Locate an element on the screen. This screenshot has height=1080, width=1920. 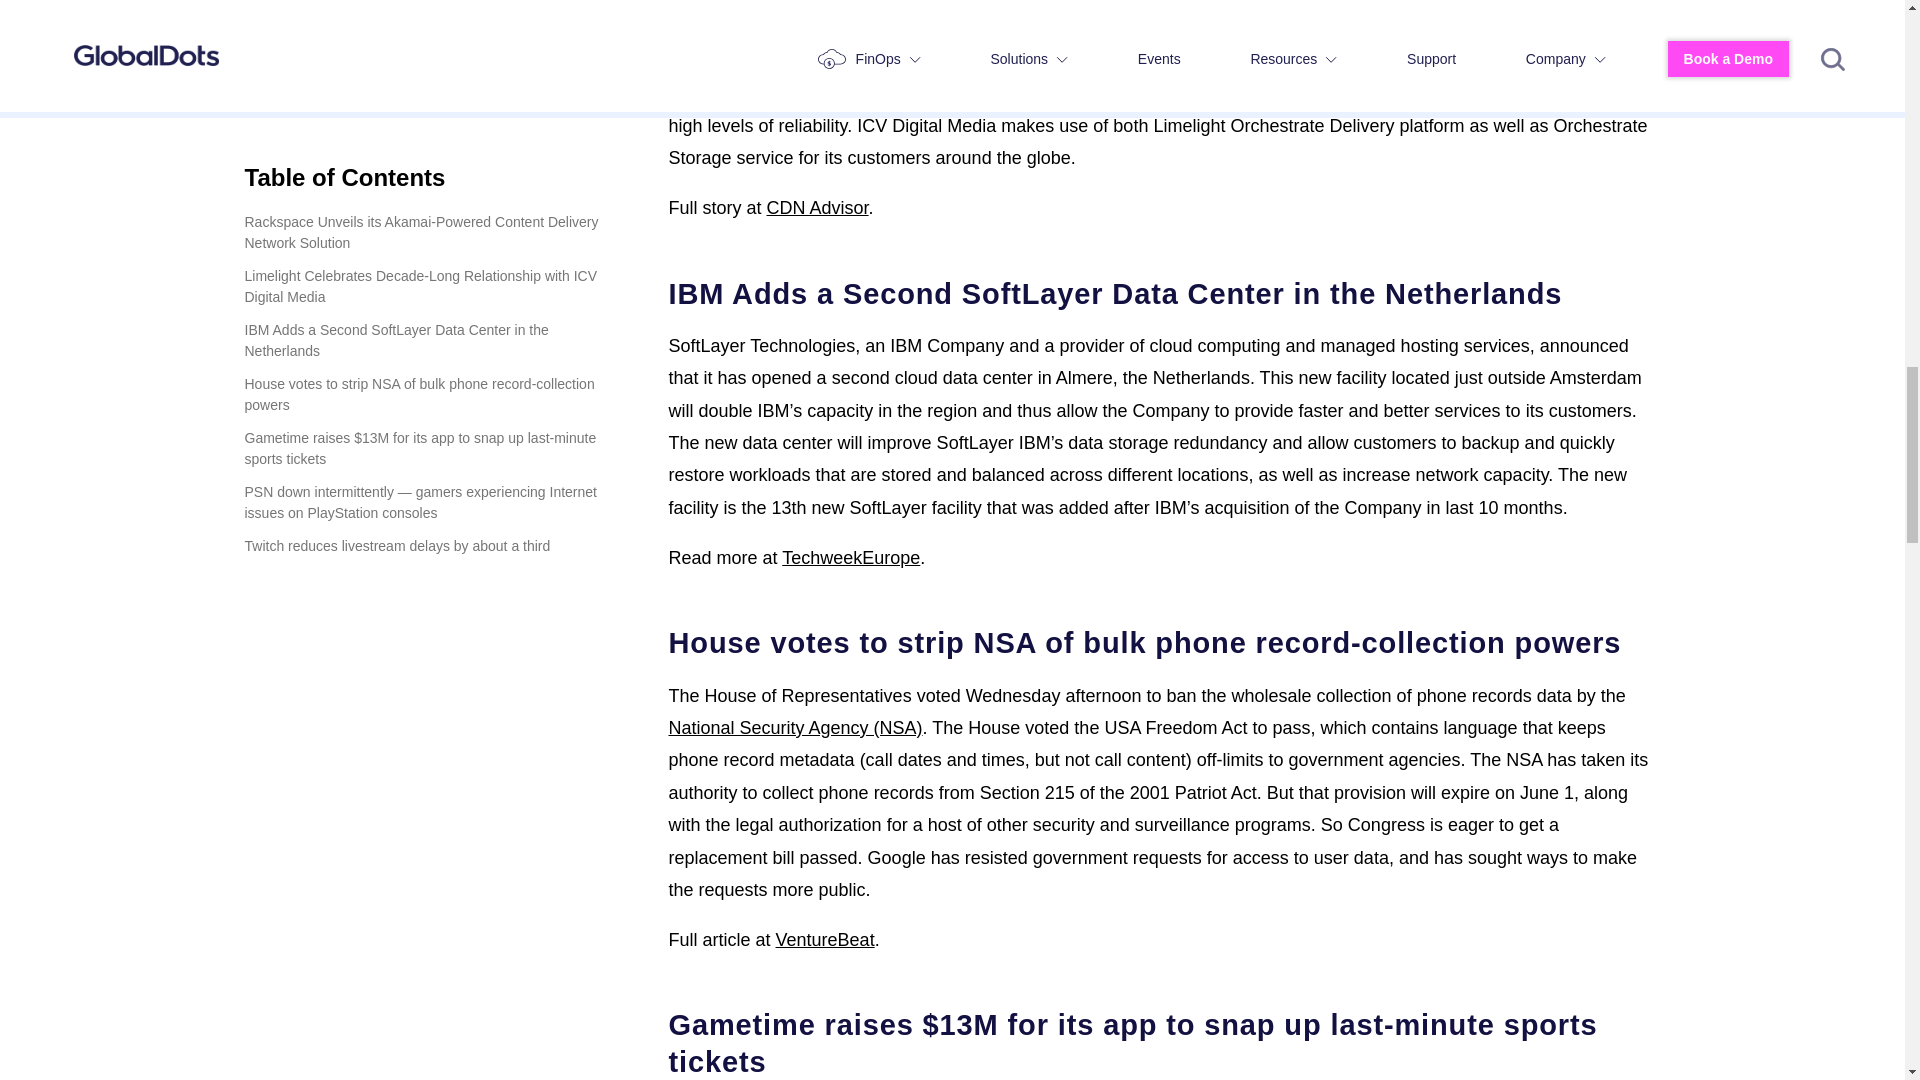
National Security Agency is located at coordinates (794, 728).